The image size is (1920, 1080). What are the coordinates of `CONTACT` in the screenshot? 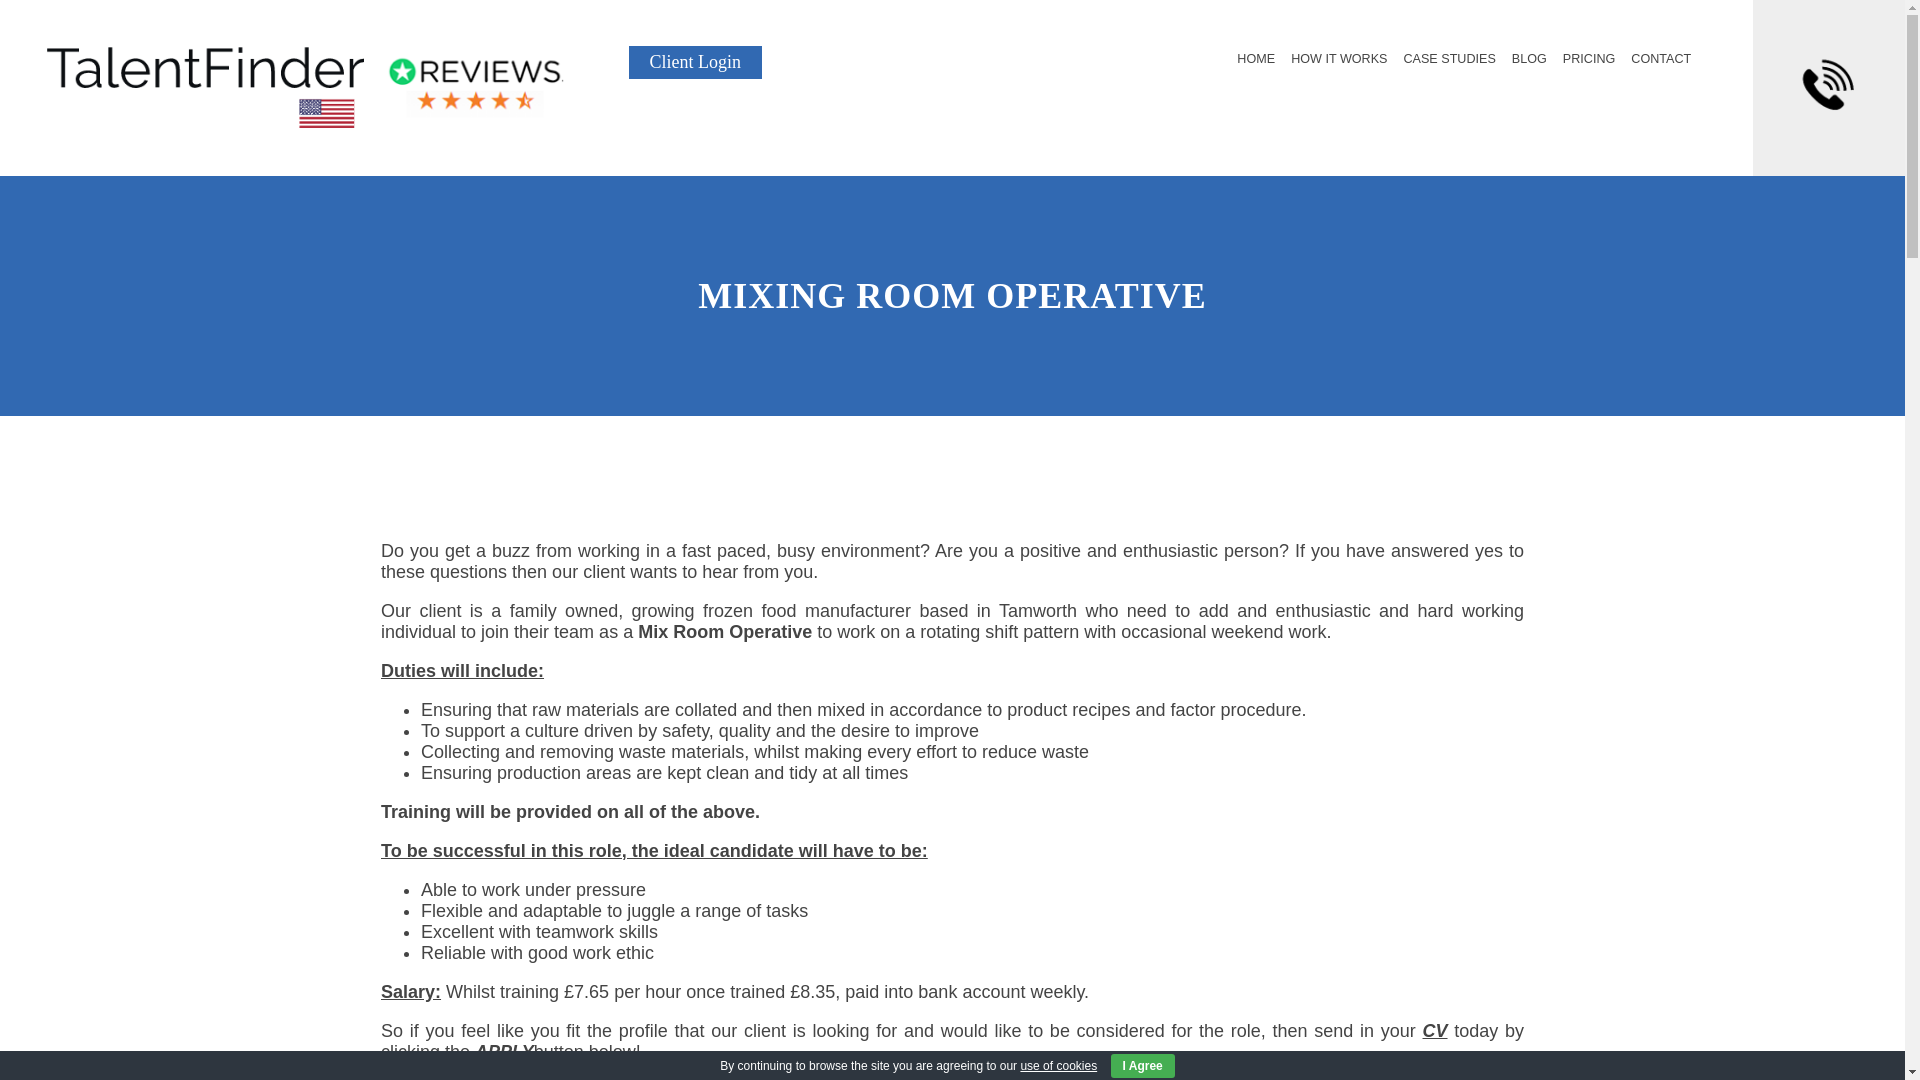 It's located at (1660, 58).